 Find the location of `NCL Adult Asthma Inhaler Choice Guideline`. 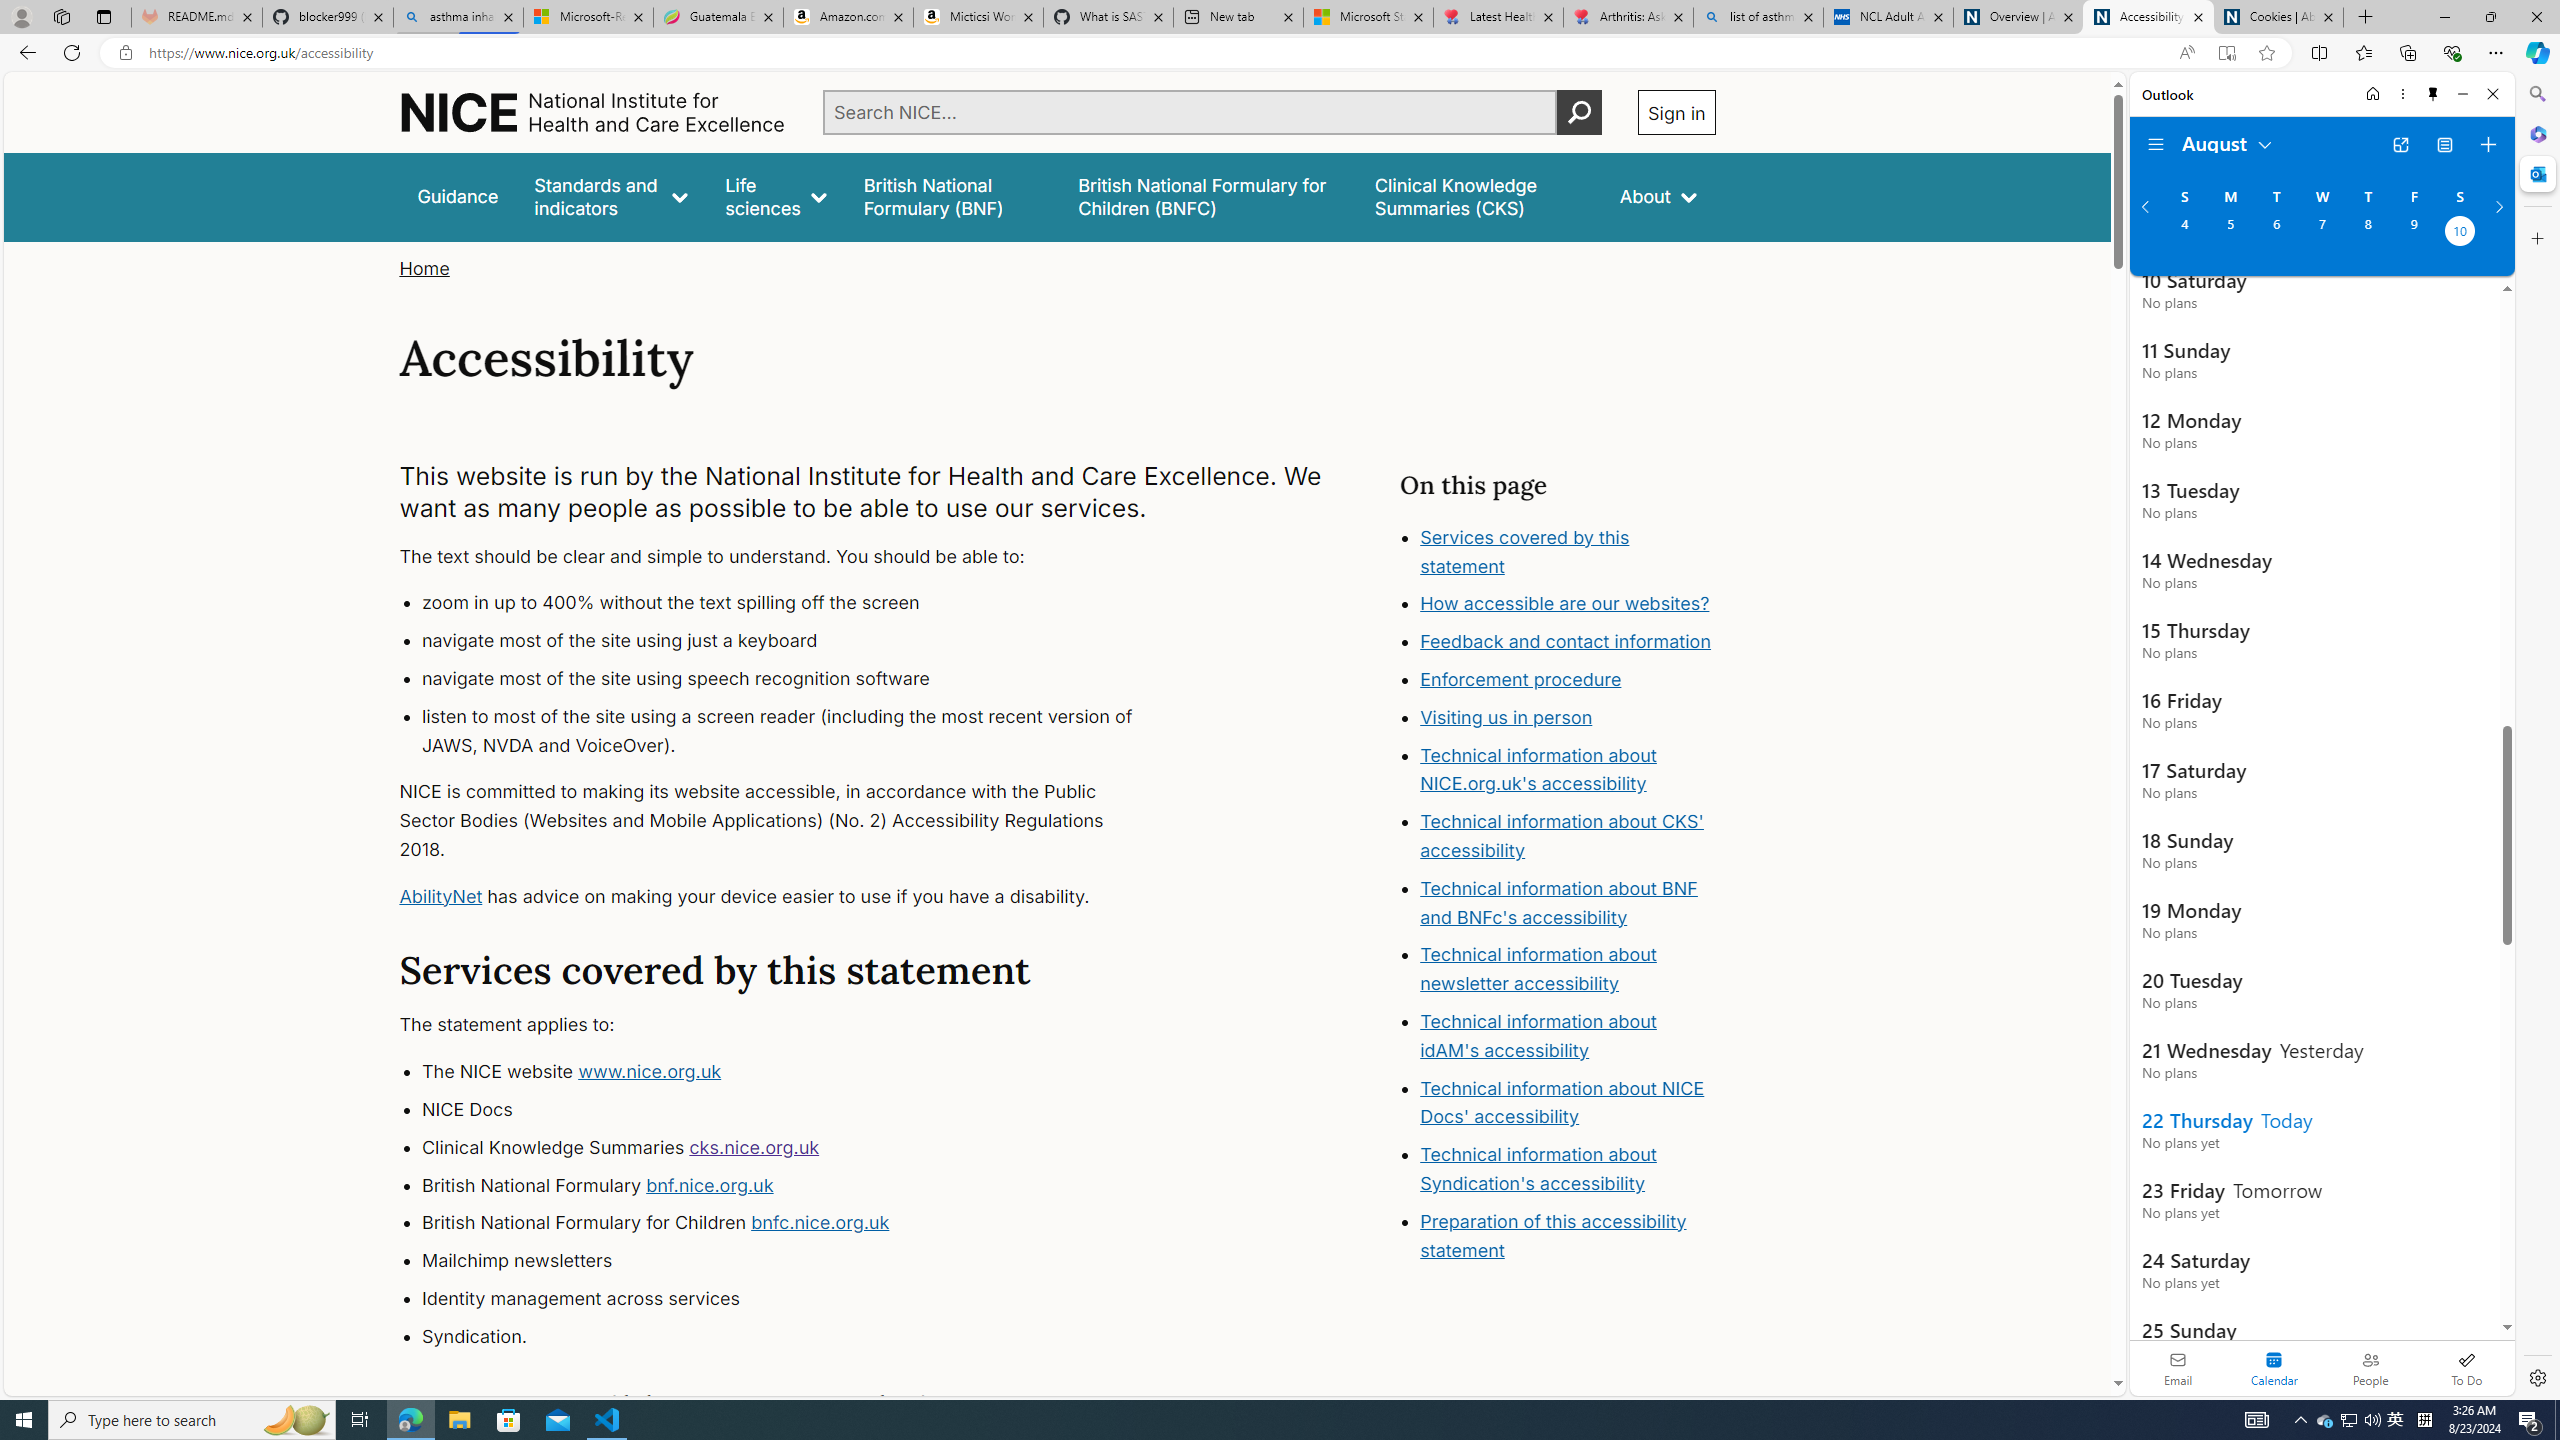

NCL Adult Asthma Inhaler Choice Guideline is located at coordinates (1888, 17).